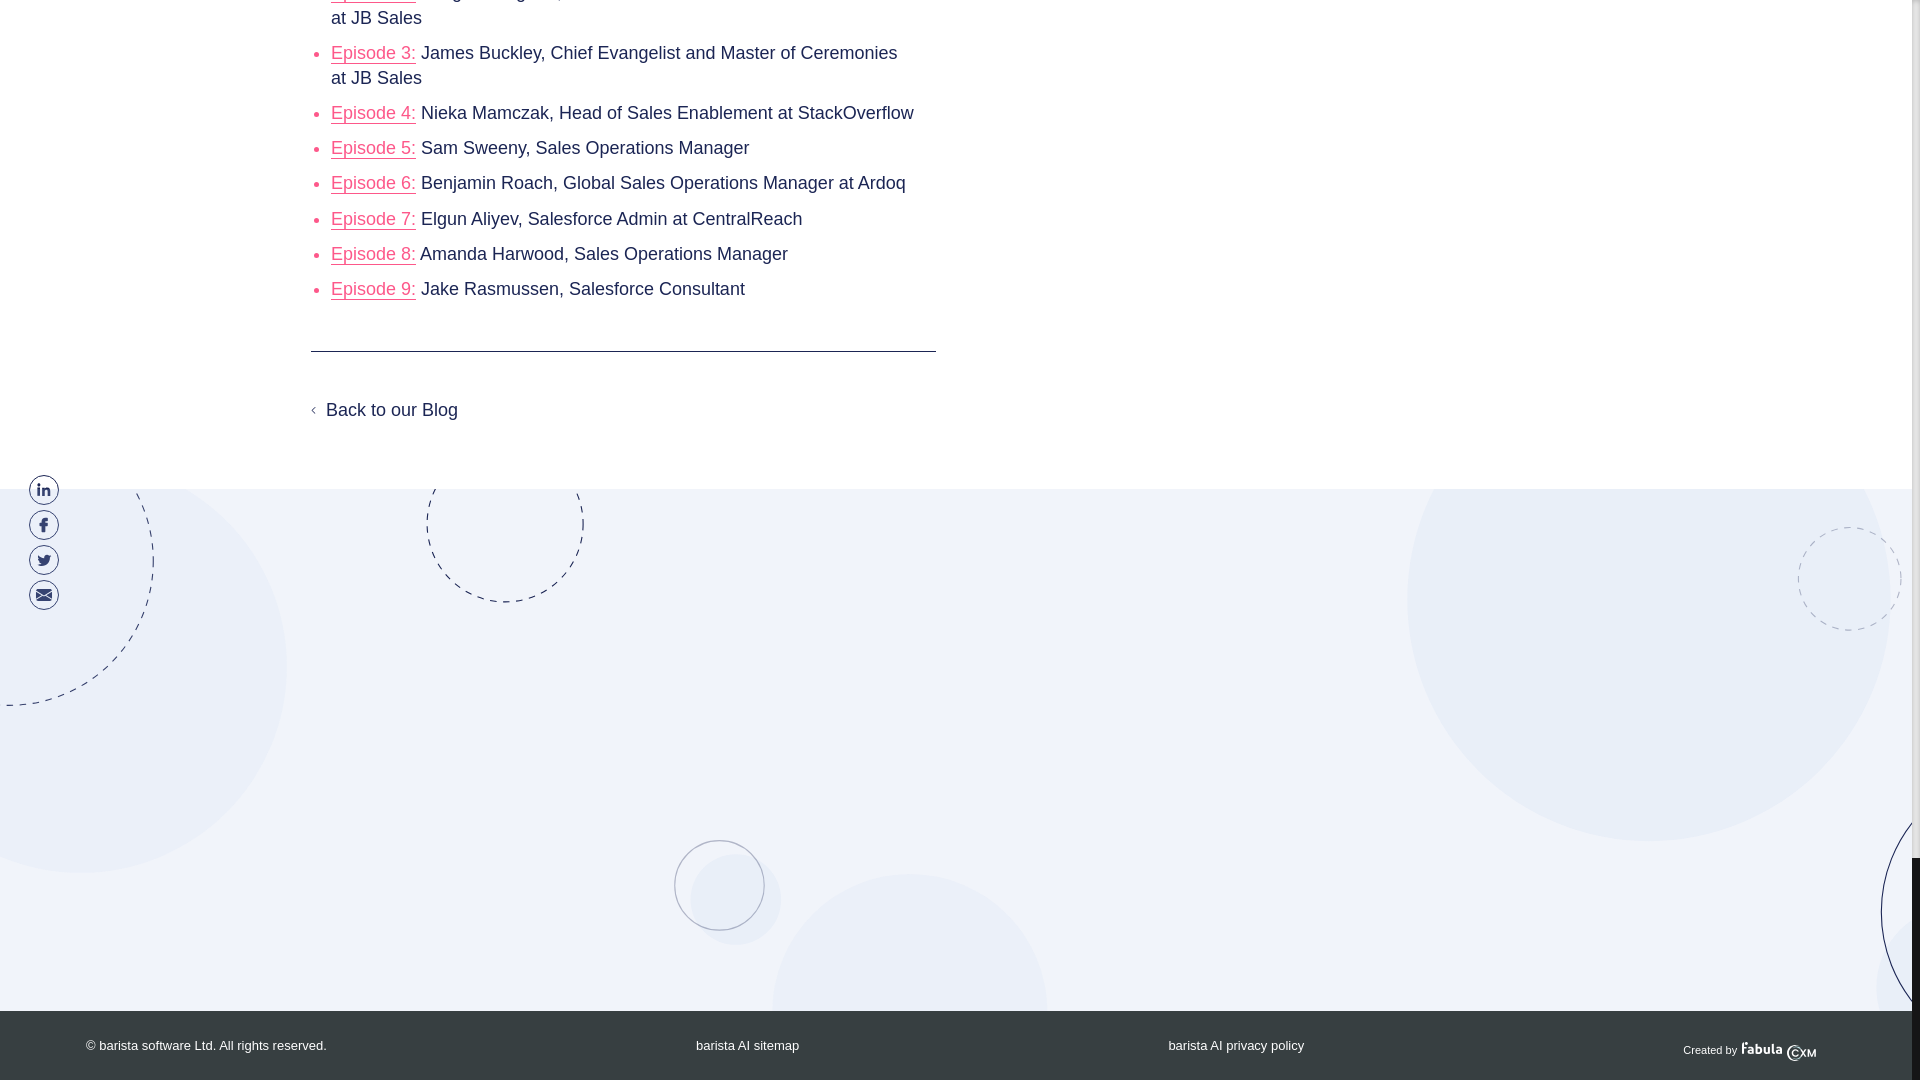 The width and height of the screenshot is (1920, 1080). I want to click on barista AI sitemap, so click(746, 1044).